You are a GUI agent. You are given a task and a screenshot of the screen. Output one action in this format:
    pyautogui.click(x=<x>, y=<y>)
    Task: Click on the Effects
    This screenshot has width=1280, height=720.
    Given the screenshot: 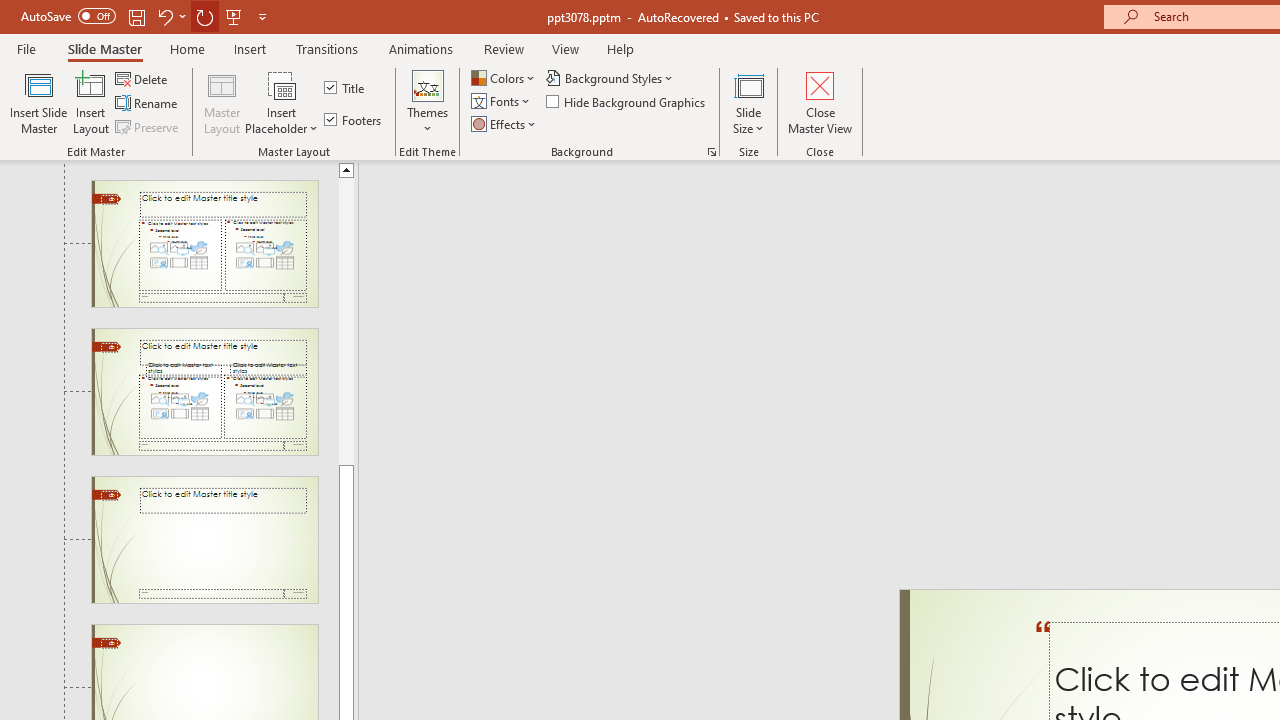 What is the action you would take?
    pyautogui.click(x=505, y=124)
    